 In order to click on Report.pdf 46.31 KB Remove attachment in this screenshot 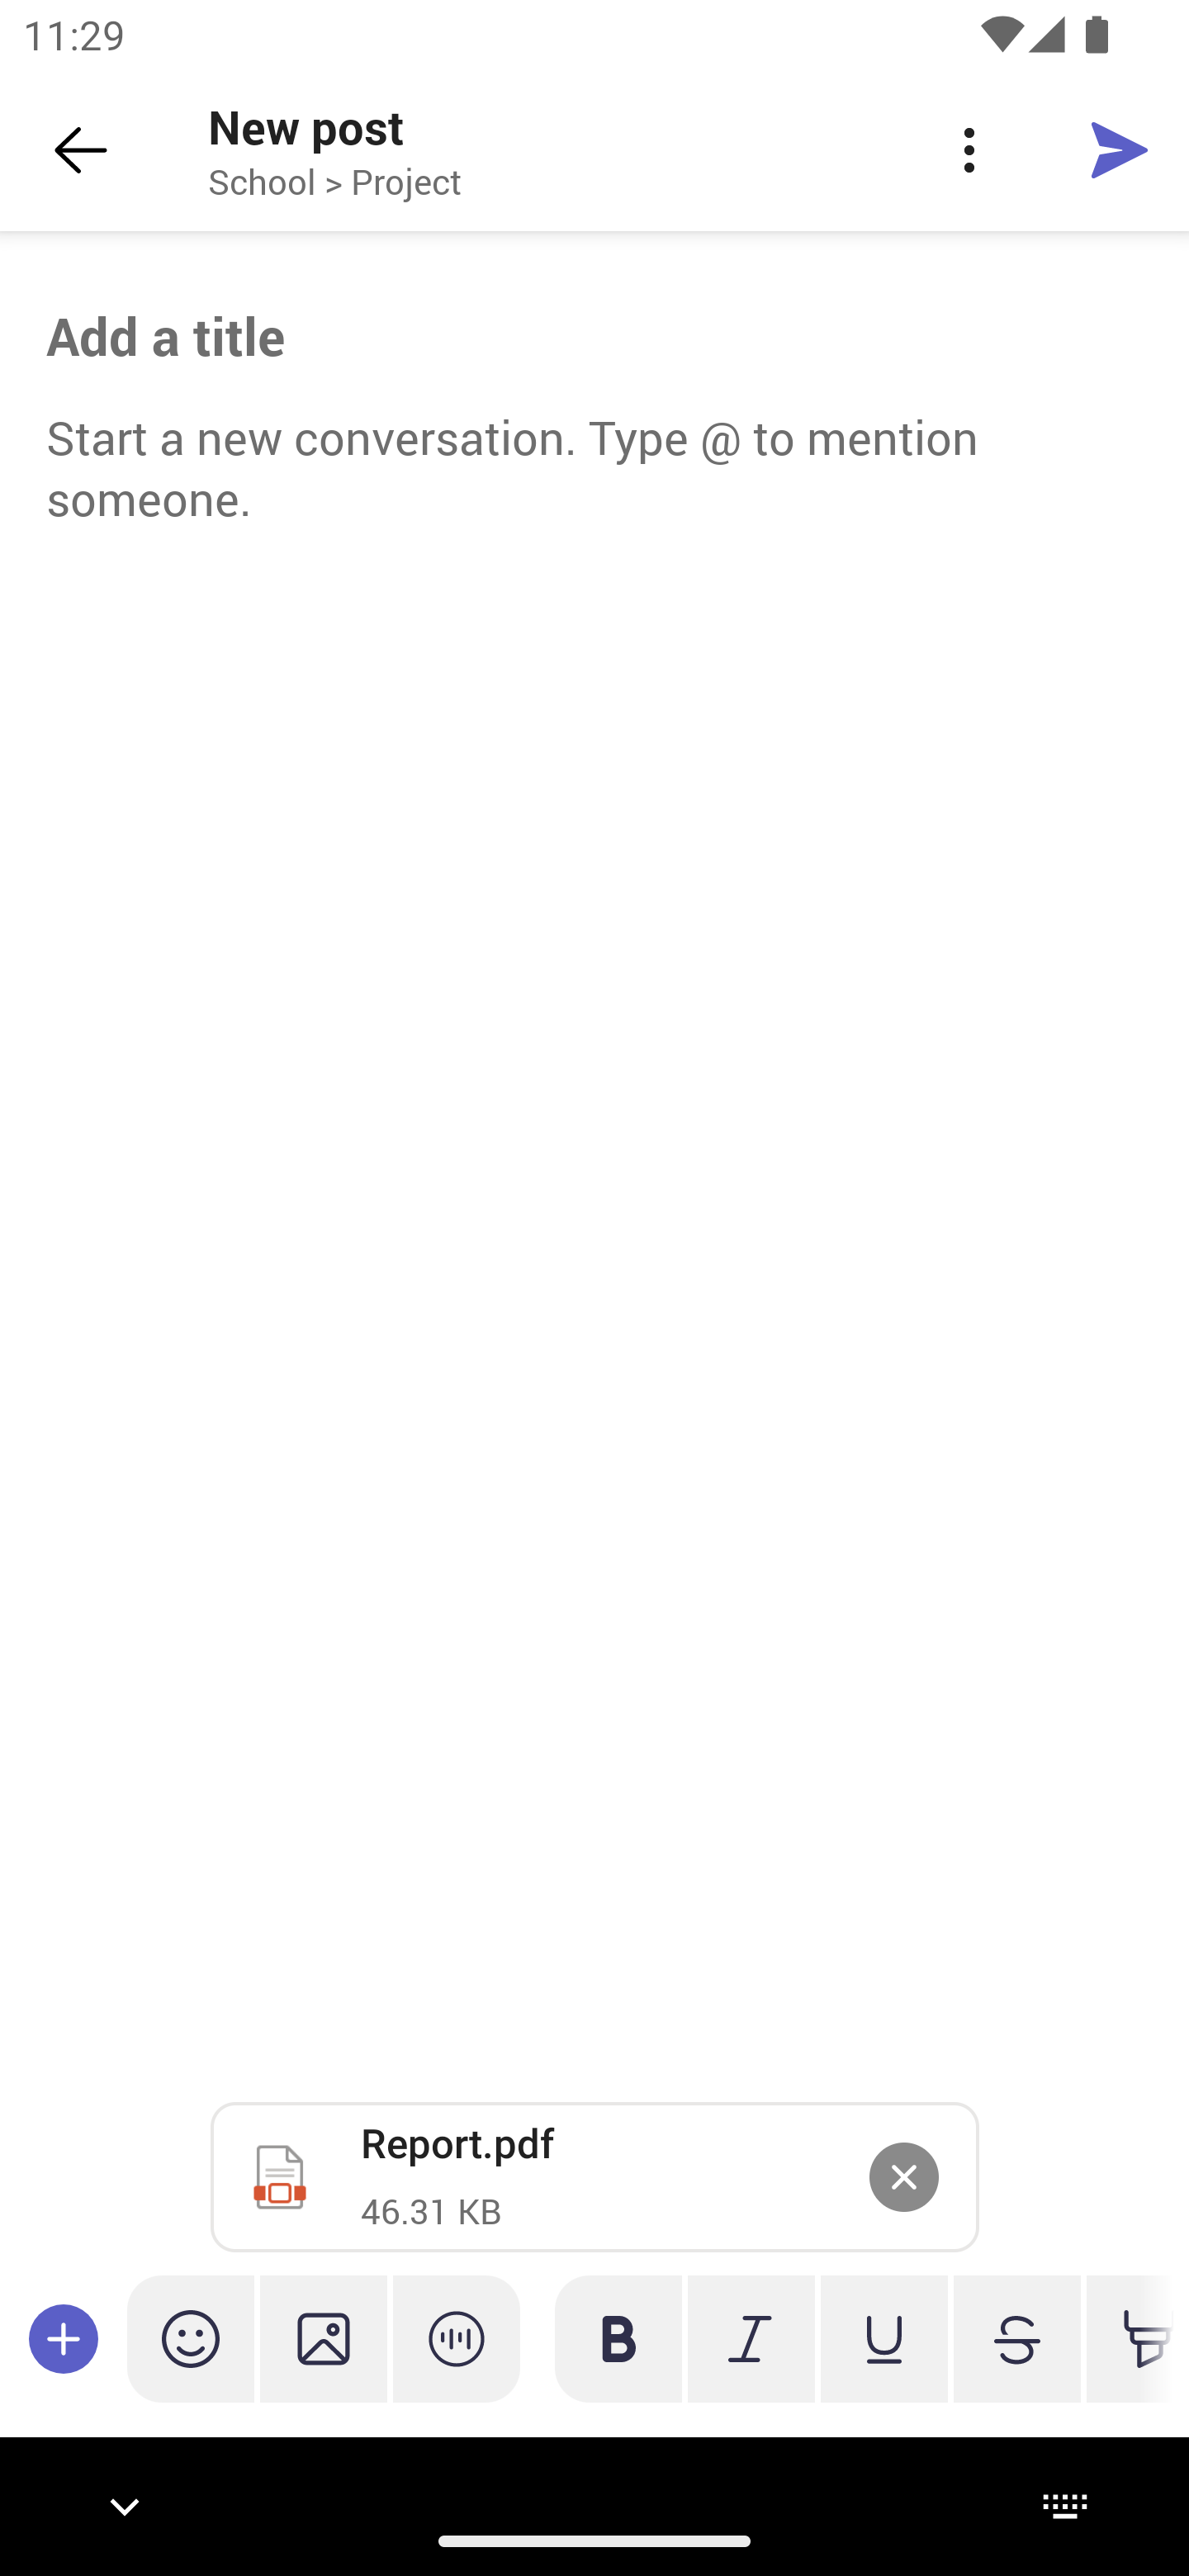, I will do `click(594, 2176)`.